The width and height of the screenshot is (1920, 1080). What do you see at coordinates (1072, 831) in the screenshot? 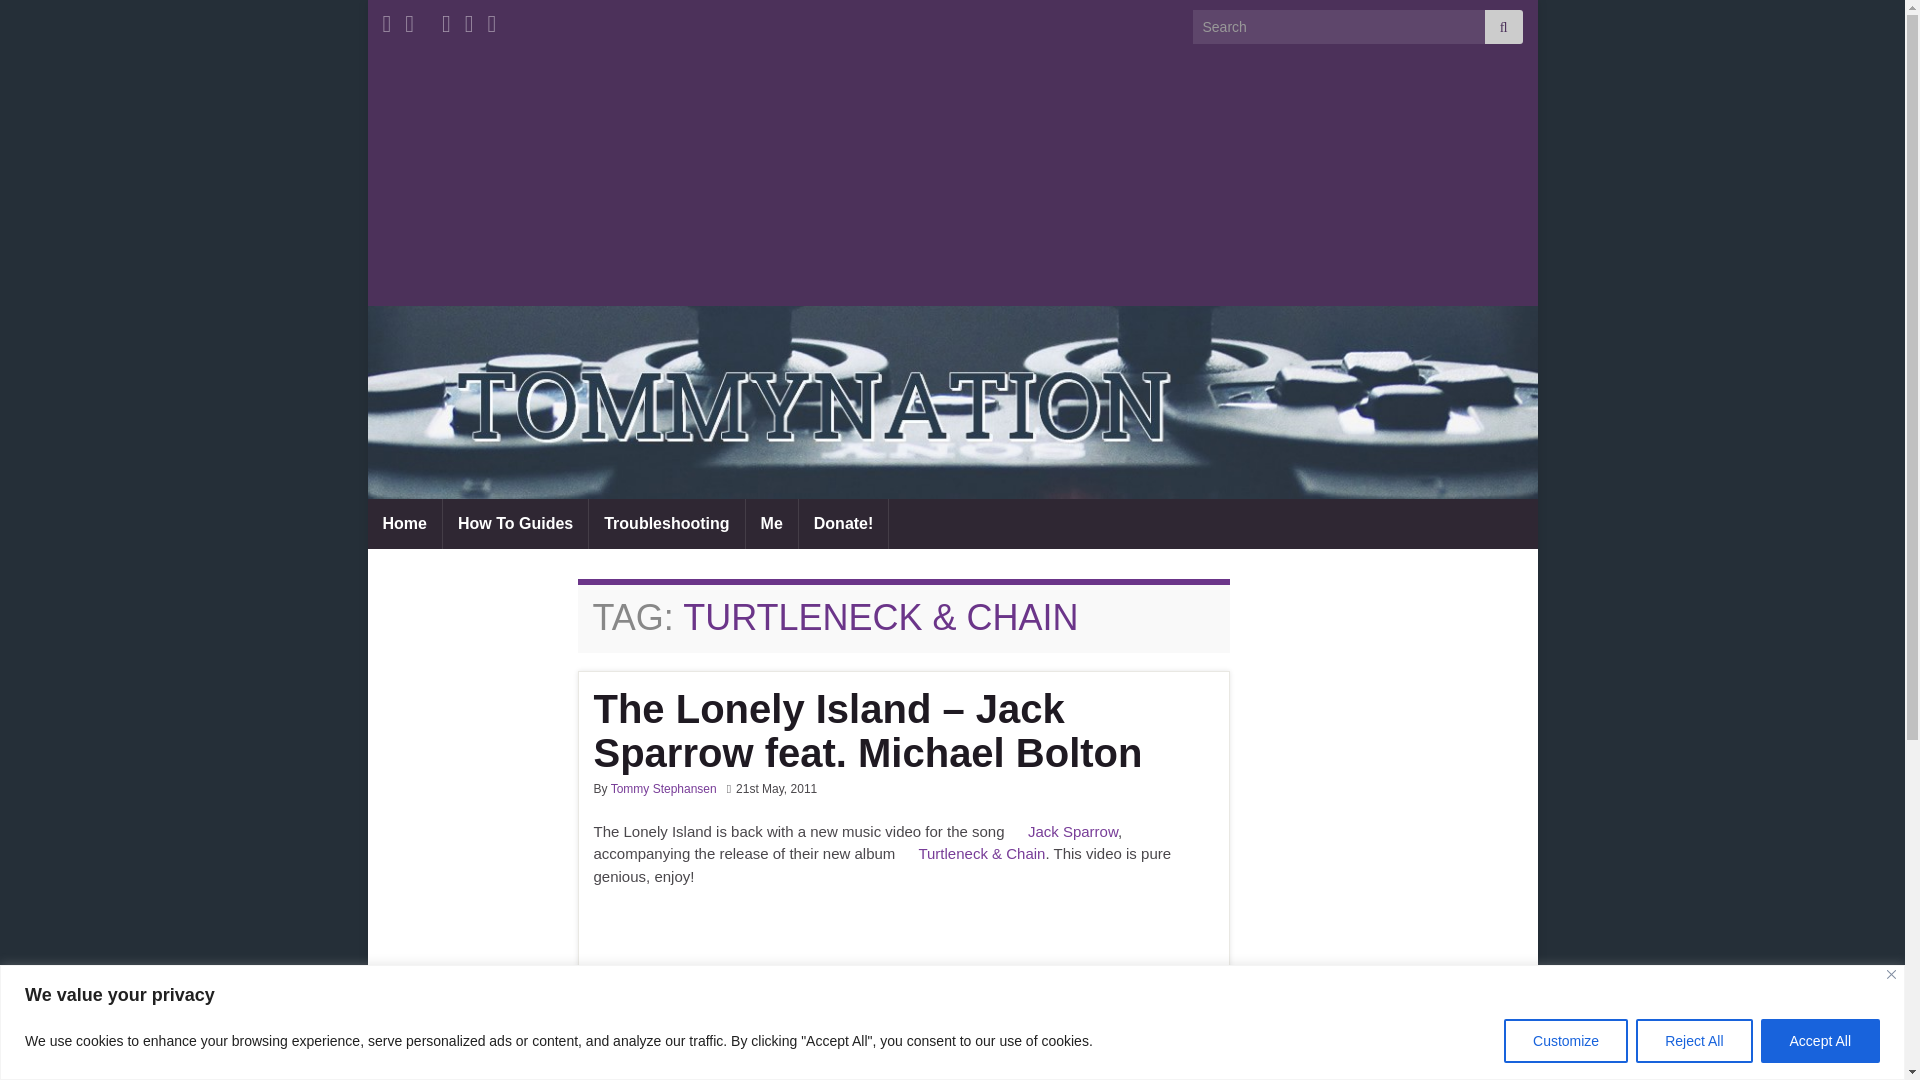
I see `Jack Sparrow` at bounding box center [1072, 831].